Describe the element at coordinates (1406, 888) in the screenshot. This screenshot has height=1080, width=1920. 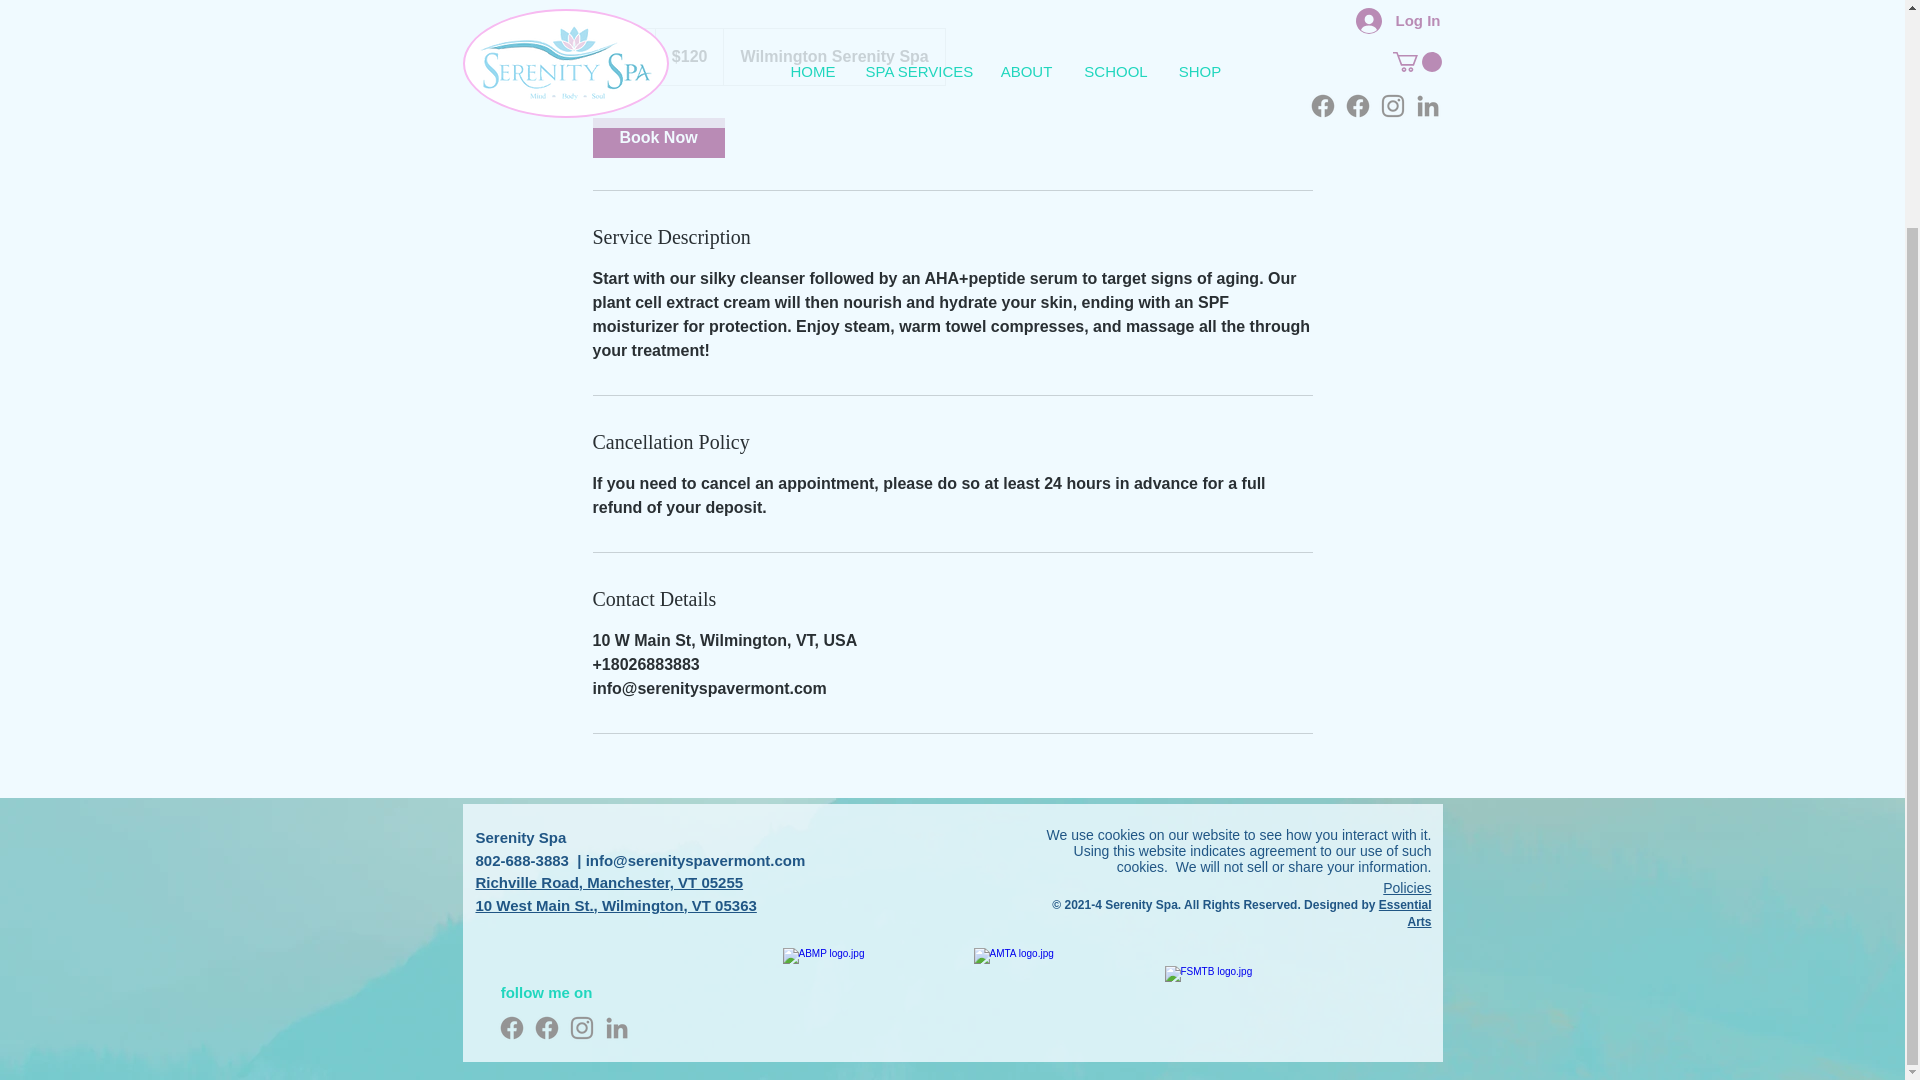
I see `Policies` at that location.